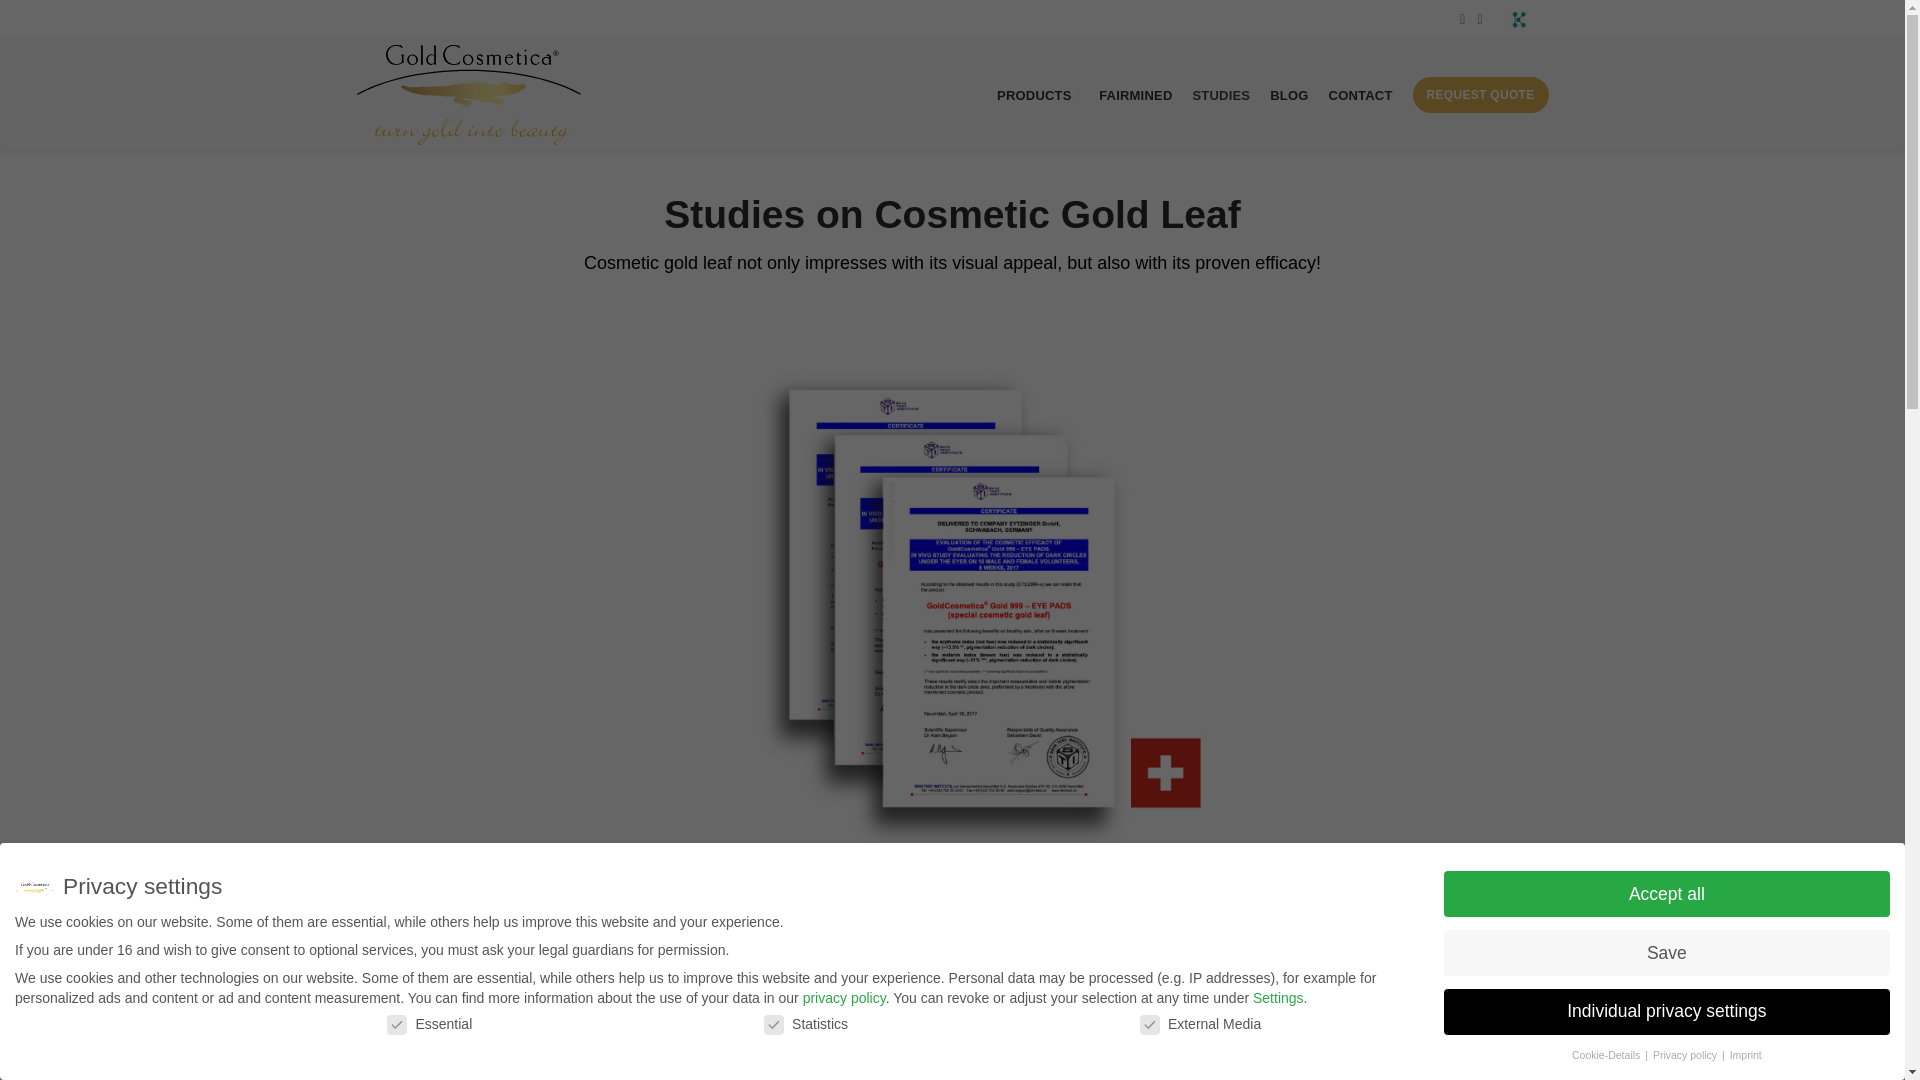 Image resolution: width=1920 pixels, height=1080 pixels. Describe the element at coordinates (1135, 94) in the screenshot. I see `FAIRMINED` at that location.